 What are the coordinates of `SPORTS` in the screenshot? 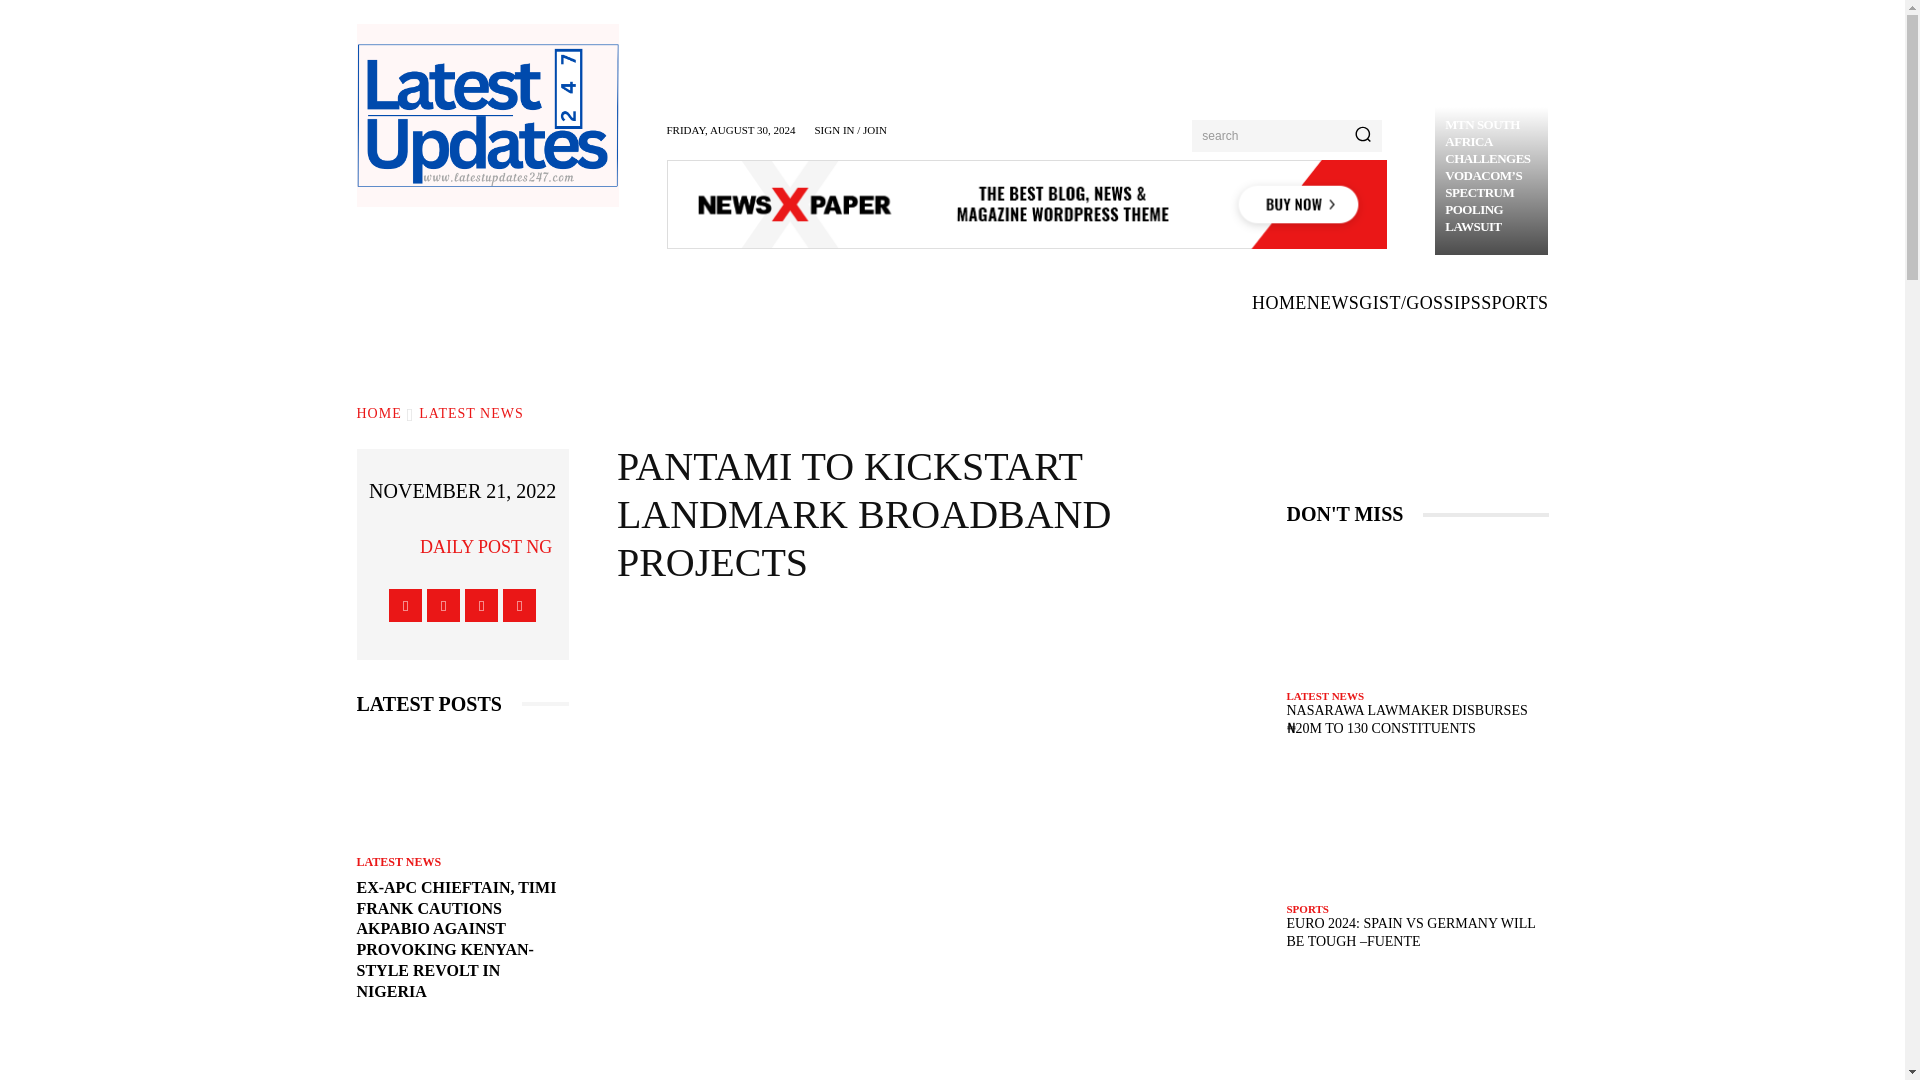 It's located at (1514, 303).